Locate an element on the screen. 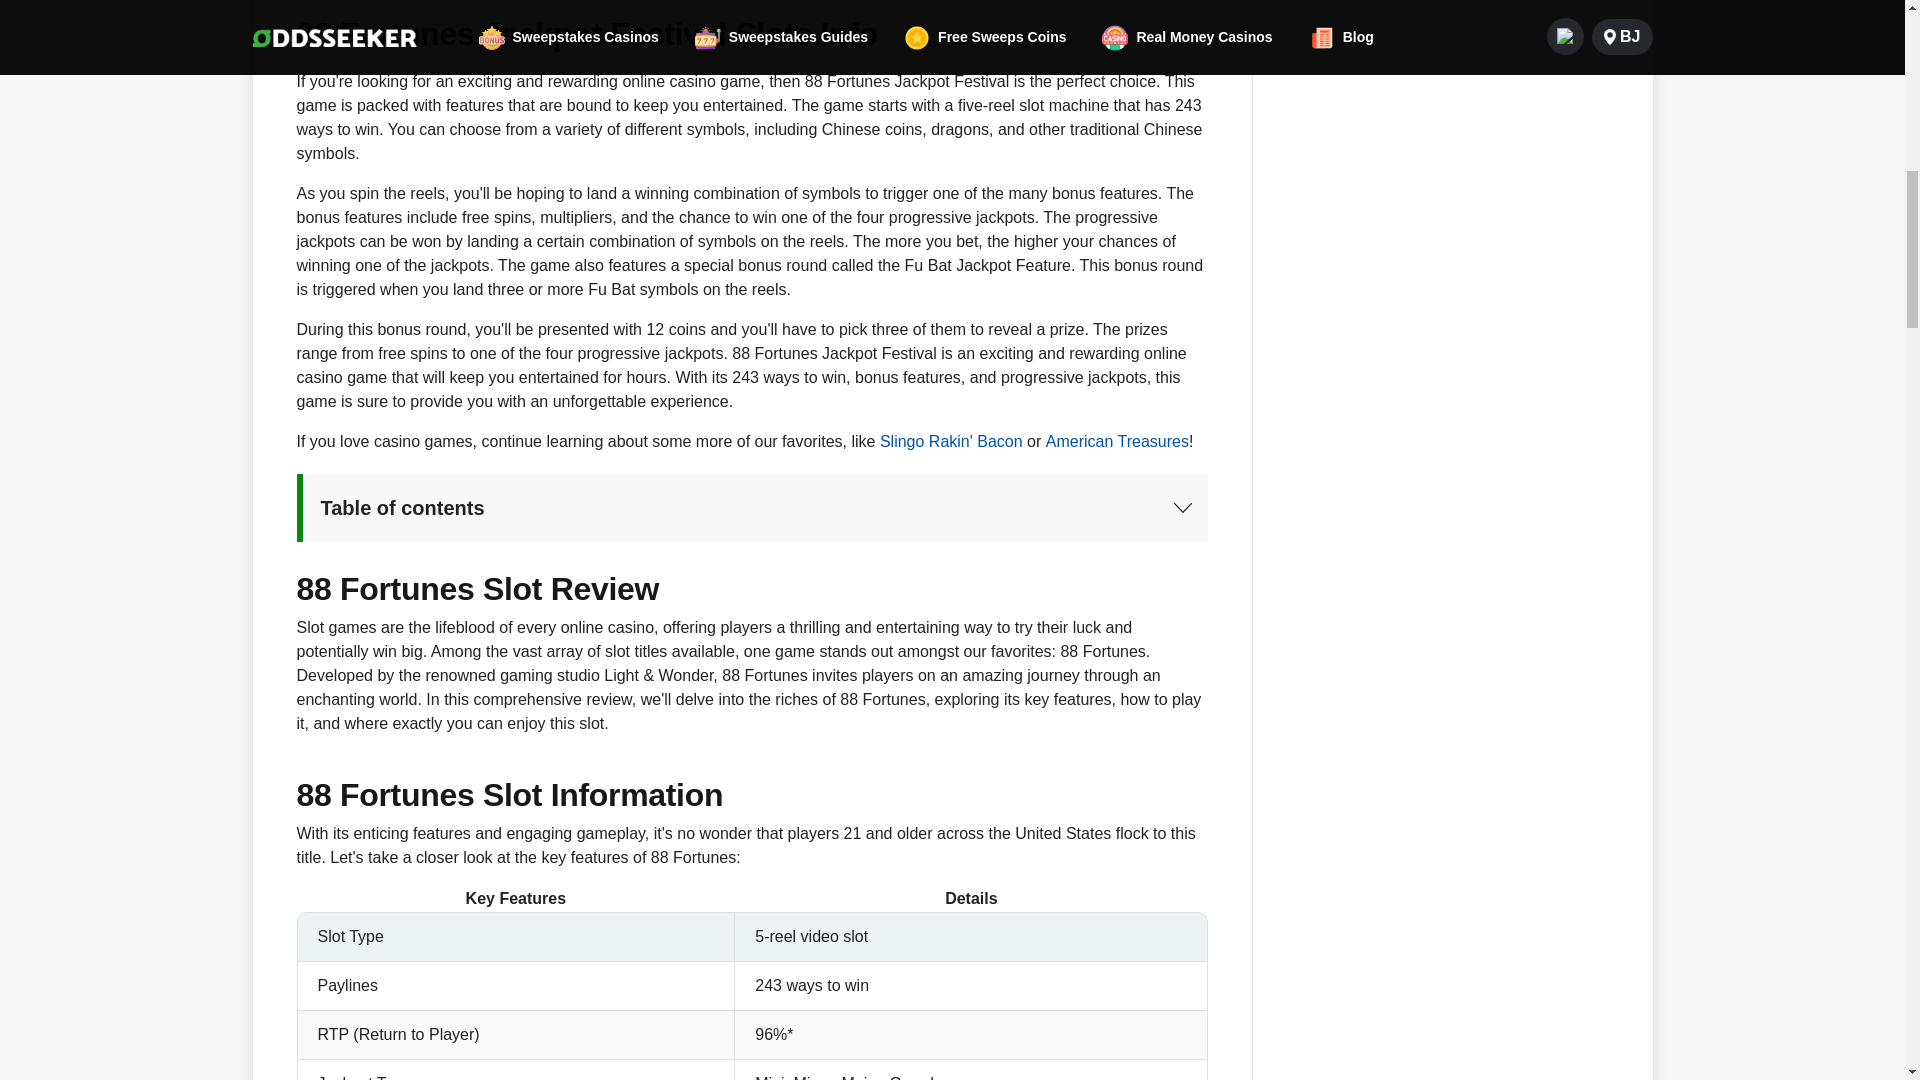 This screenshot has height=1080, width=1920. Slingo Rakin' Bacon is located at coordinates (951, 441).